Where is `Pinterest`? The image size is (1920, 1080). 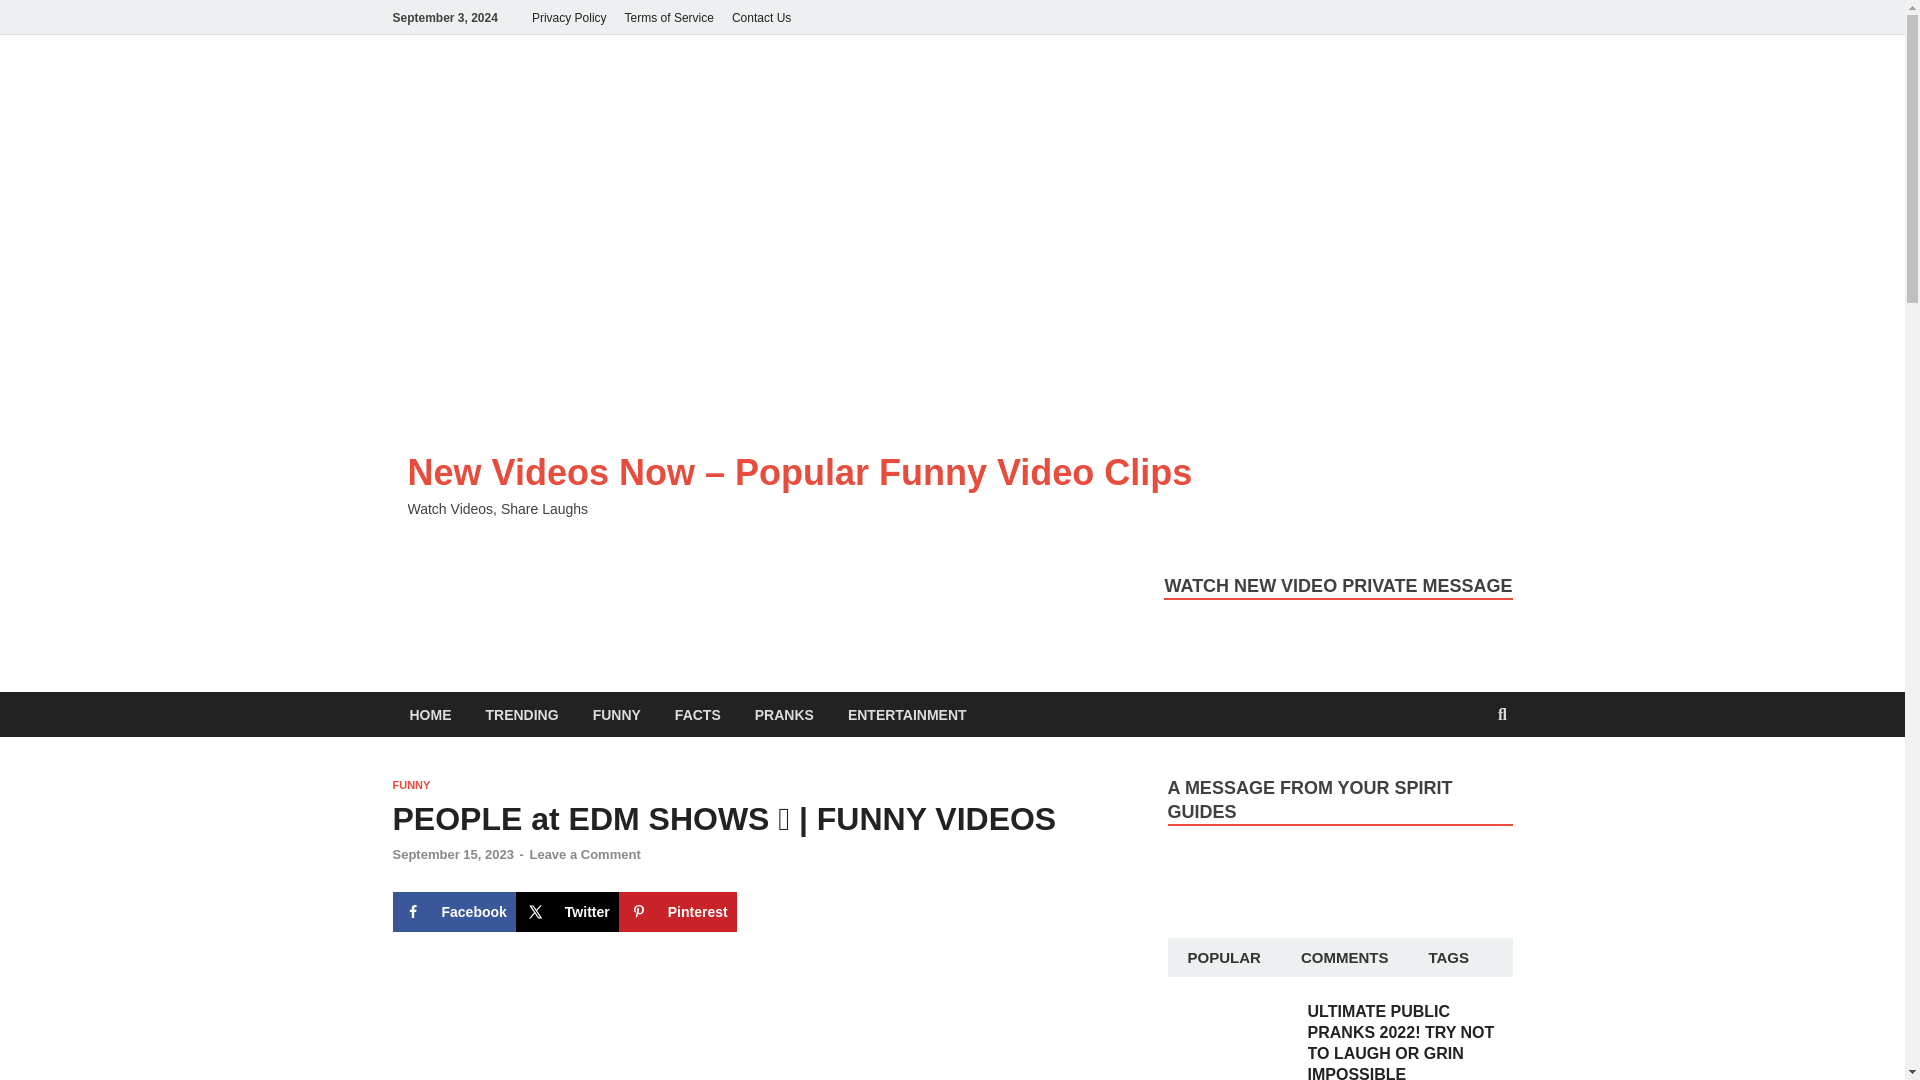
Pinterest is located at coordinates (678, 912).